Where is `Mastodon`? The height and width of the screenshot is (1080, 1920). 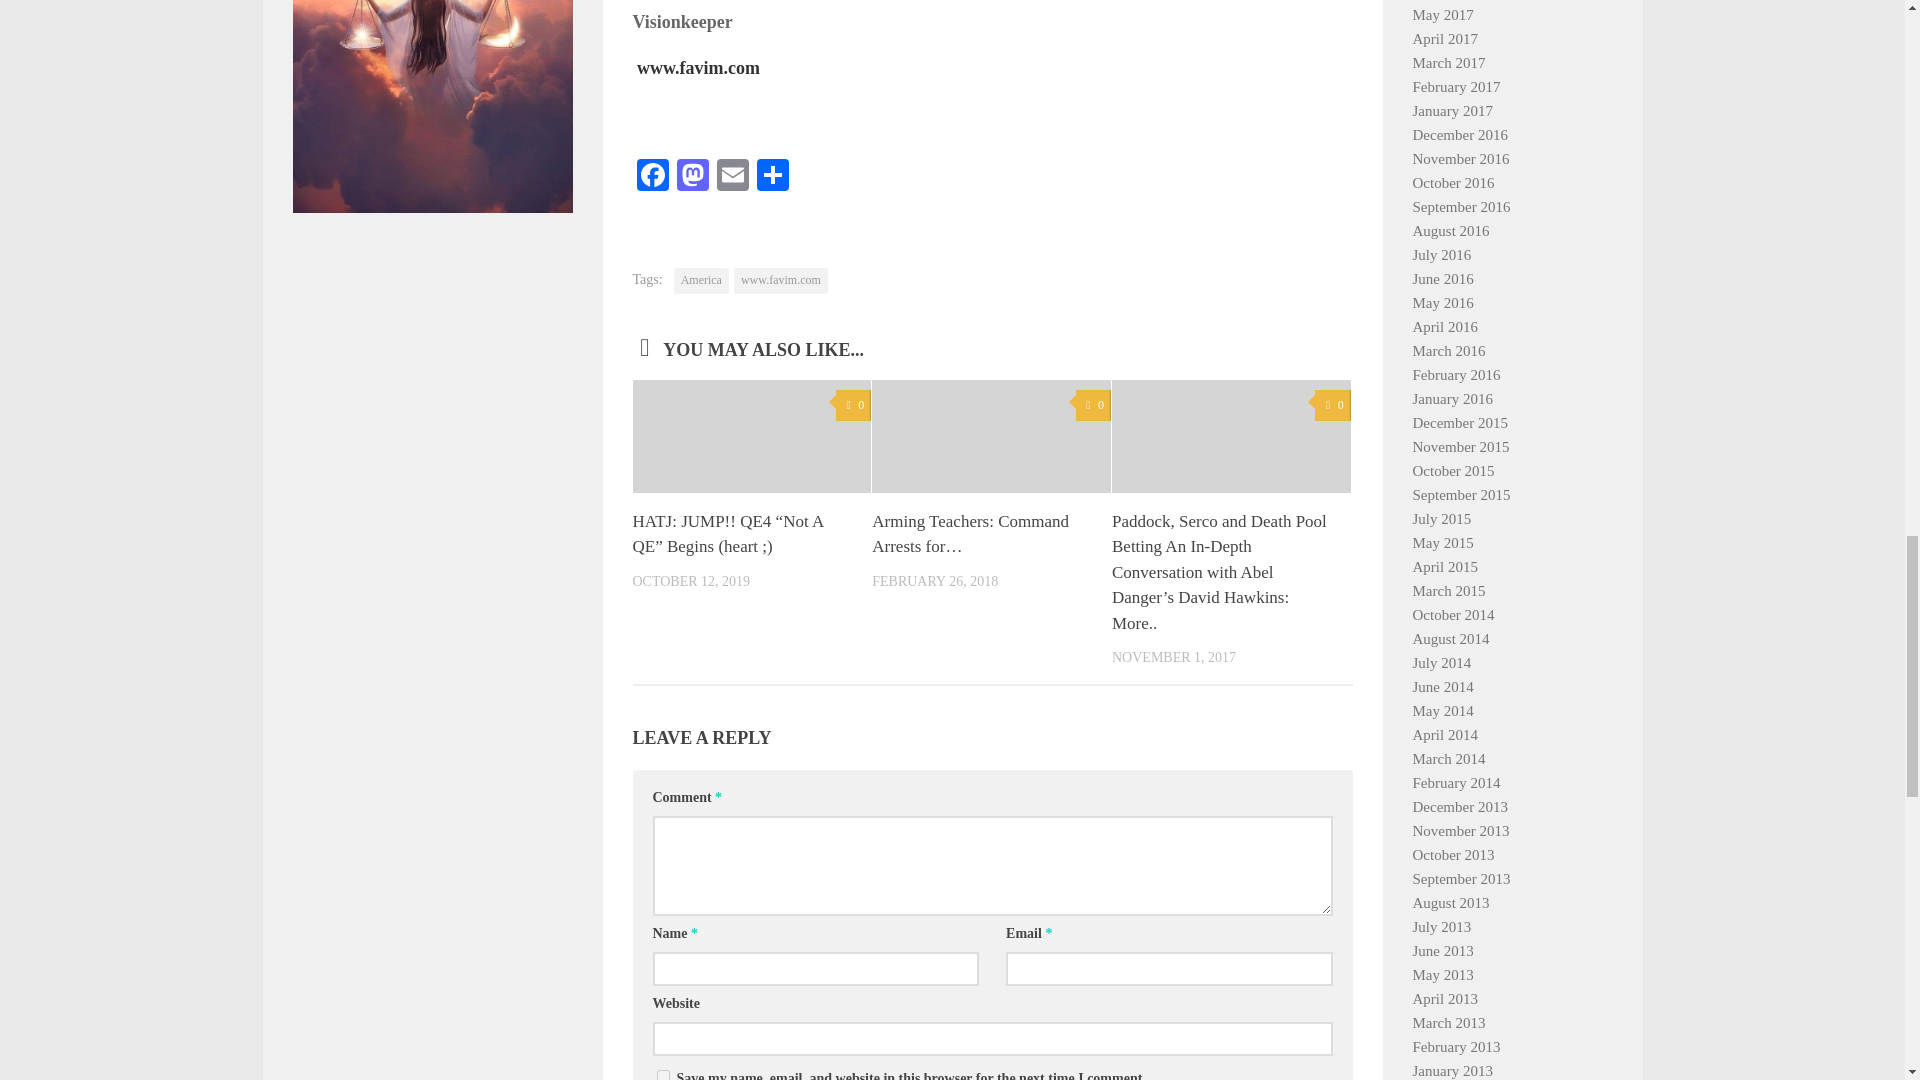 Mastodon is located at coordinates (692, 176).